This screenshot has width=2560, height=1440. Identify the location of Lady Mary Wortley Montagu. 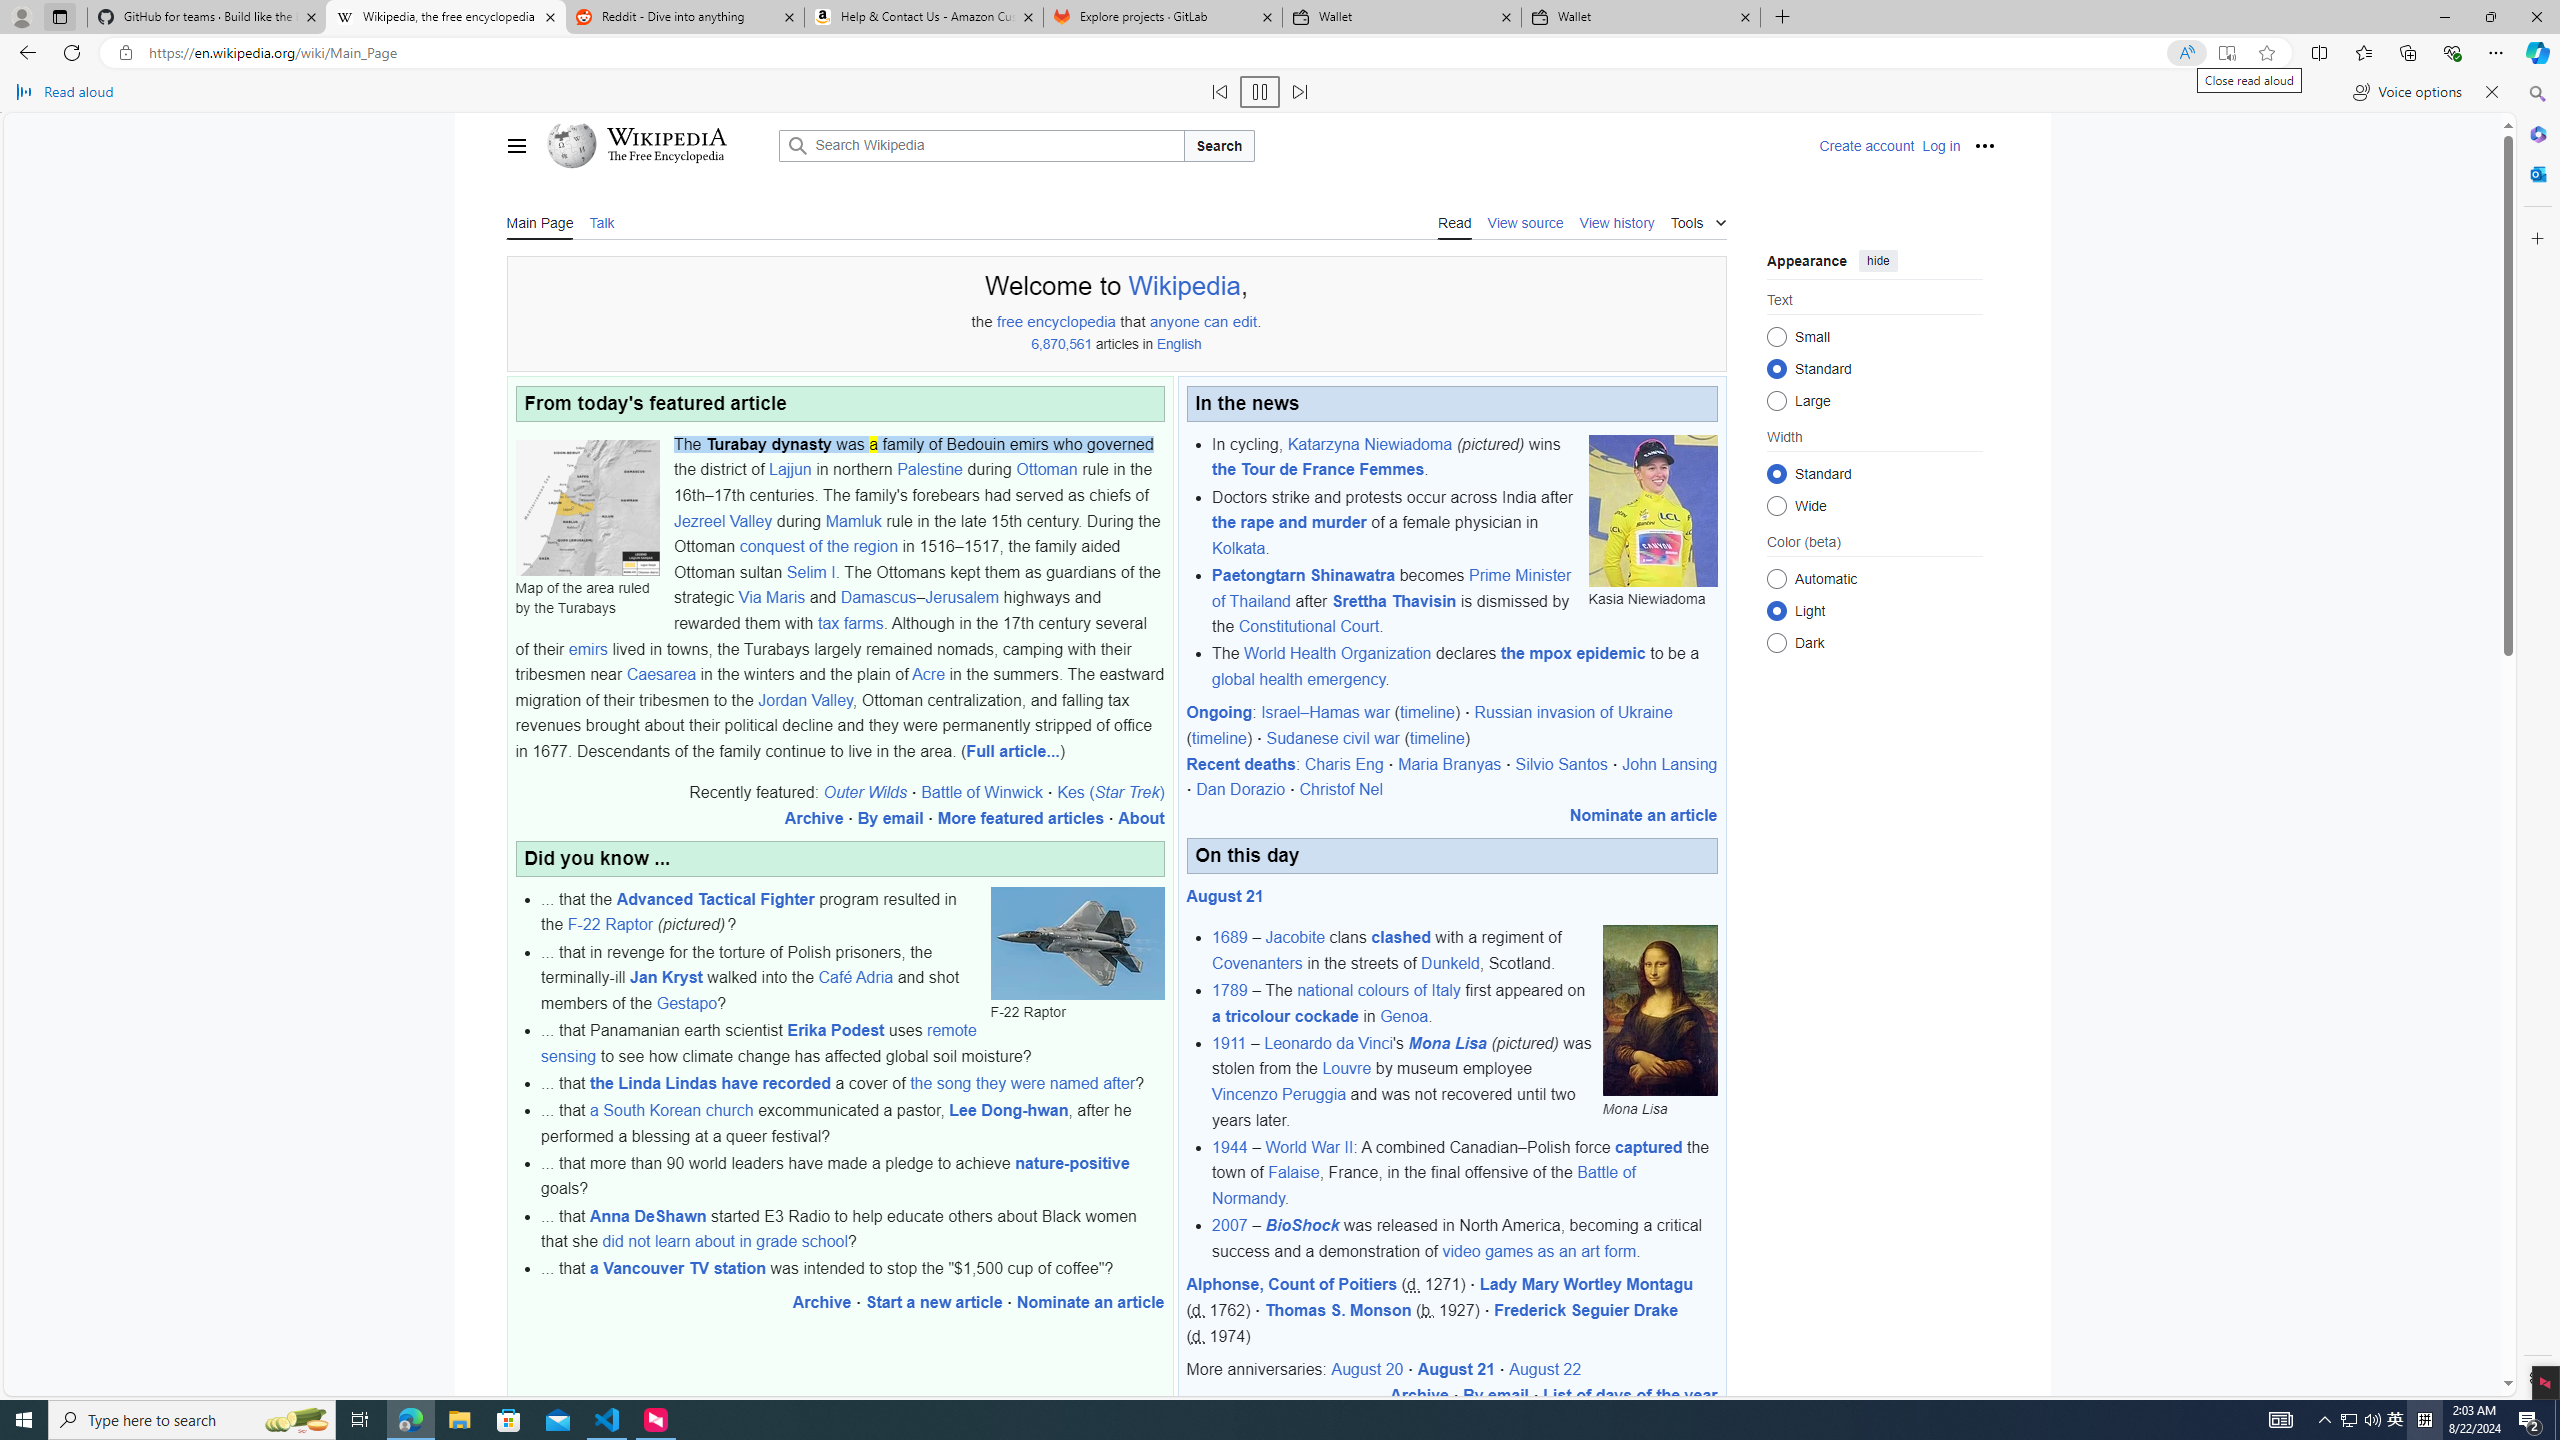
(1586, 1284).